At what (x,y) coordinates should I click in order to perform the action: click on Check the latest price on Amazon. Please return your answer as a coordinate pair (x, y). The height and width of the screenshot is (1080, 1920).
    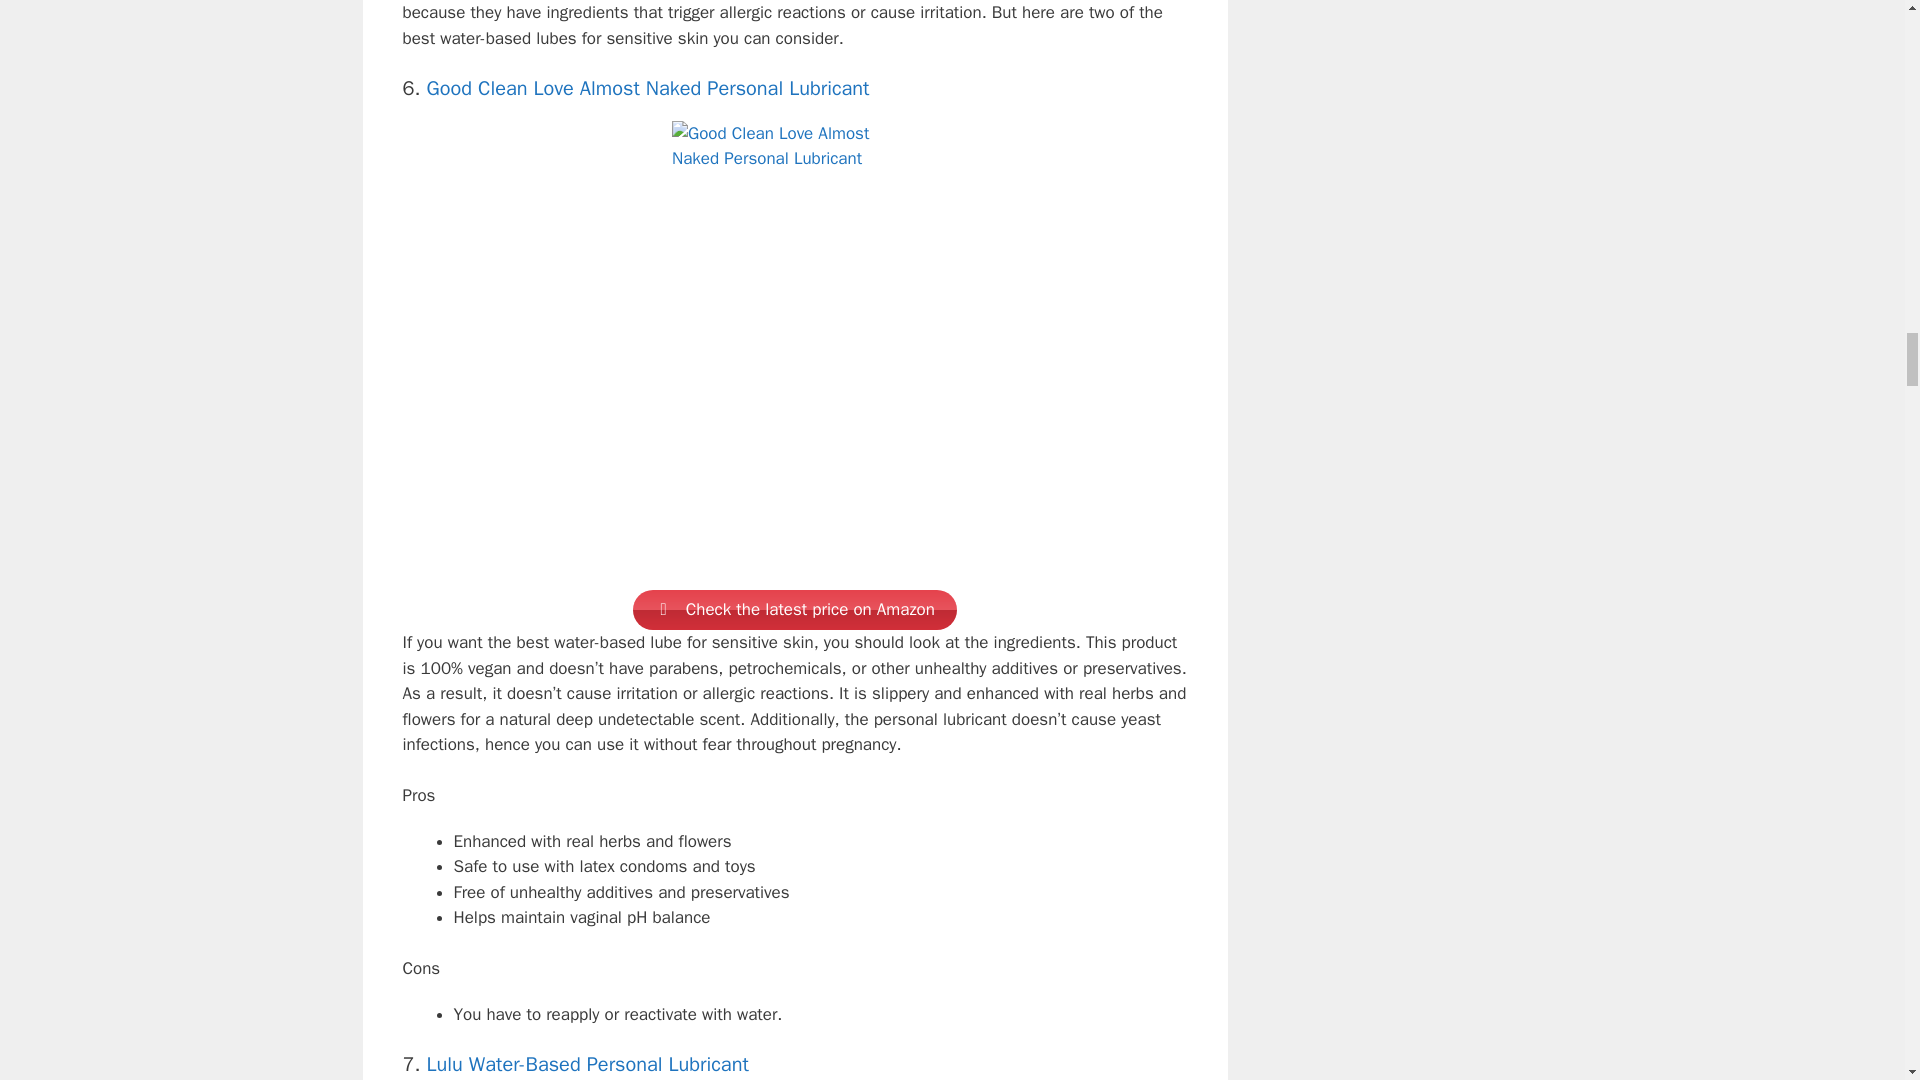
    Looking at the image, I should click on (794, 609).